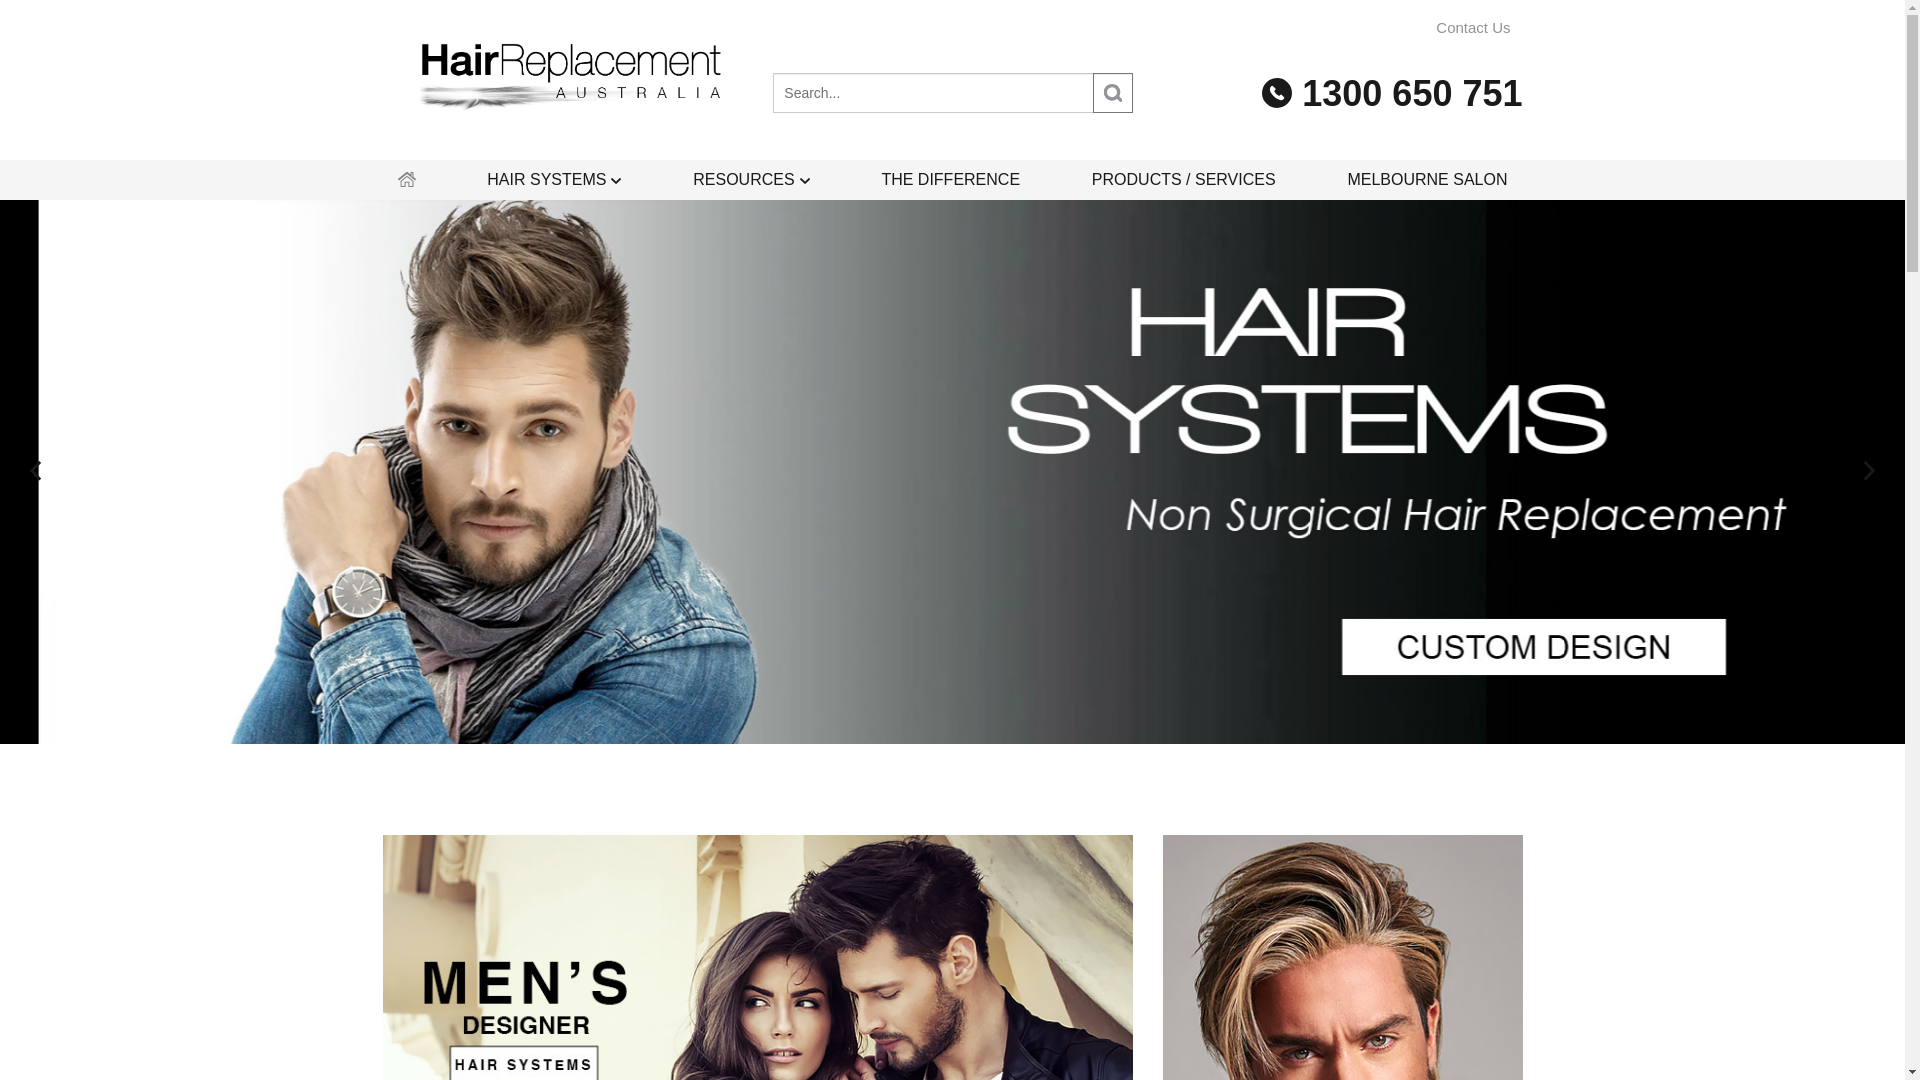 The height and width of the screenshot is (1080, 1920). What do you see at coordinates (568, 82) in the screenshot?
I see `www.hairsystemsaustralia.com.au` at bounding box center [568, 82].